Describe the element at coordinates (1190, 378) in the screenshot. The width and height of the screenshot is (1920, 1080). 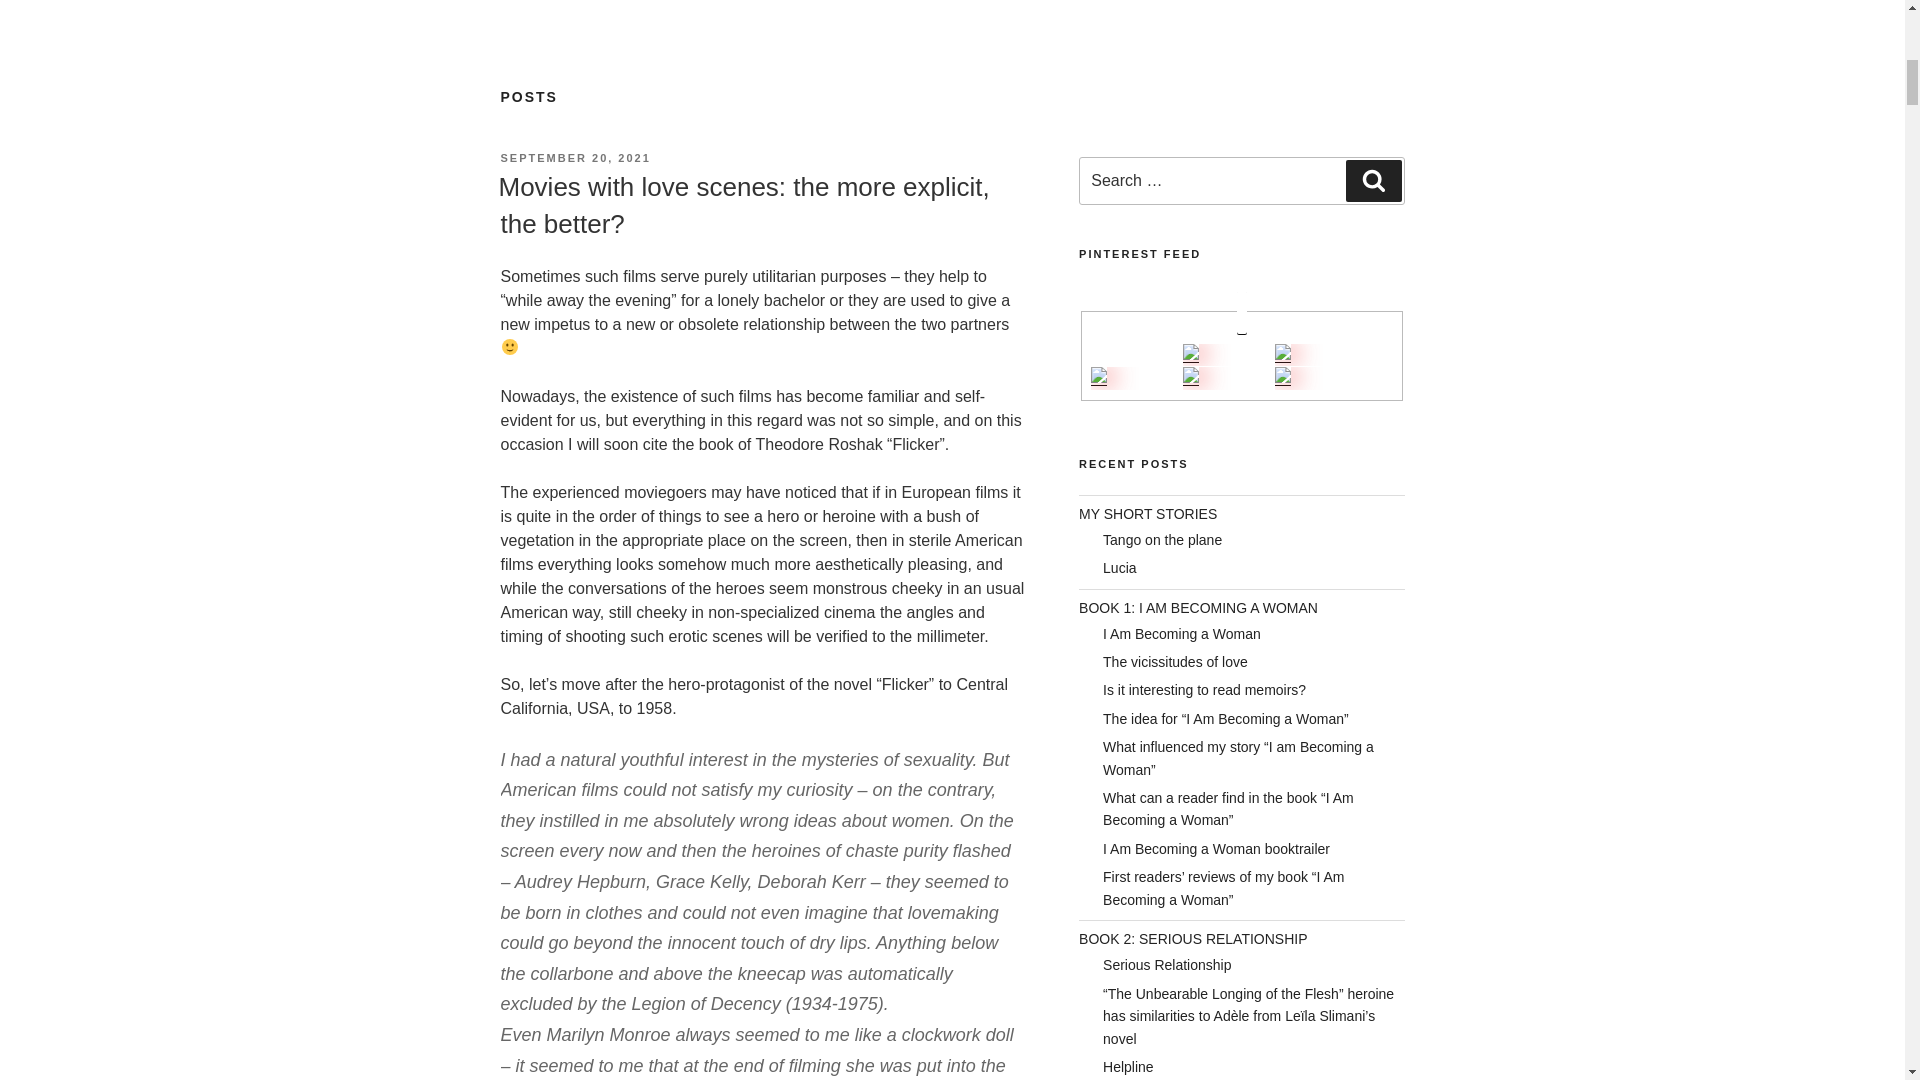
I see `I` at that location.